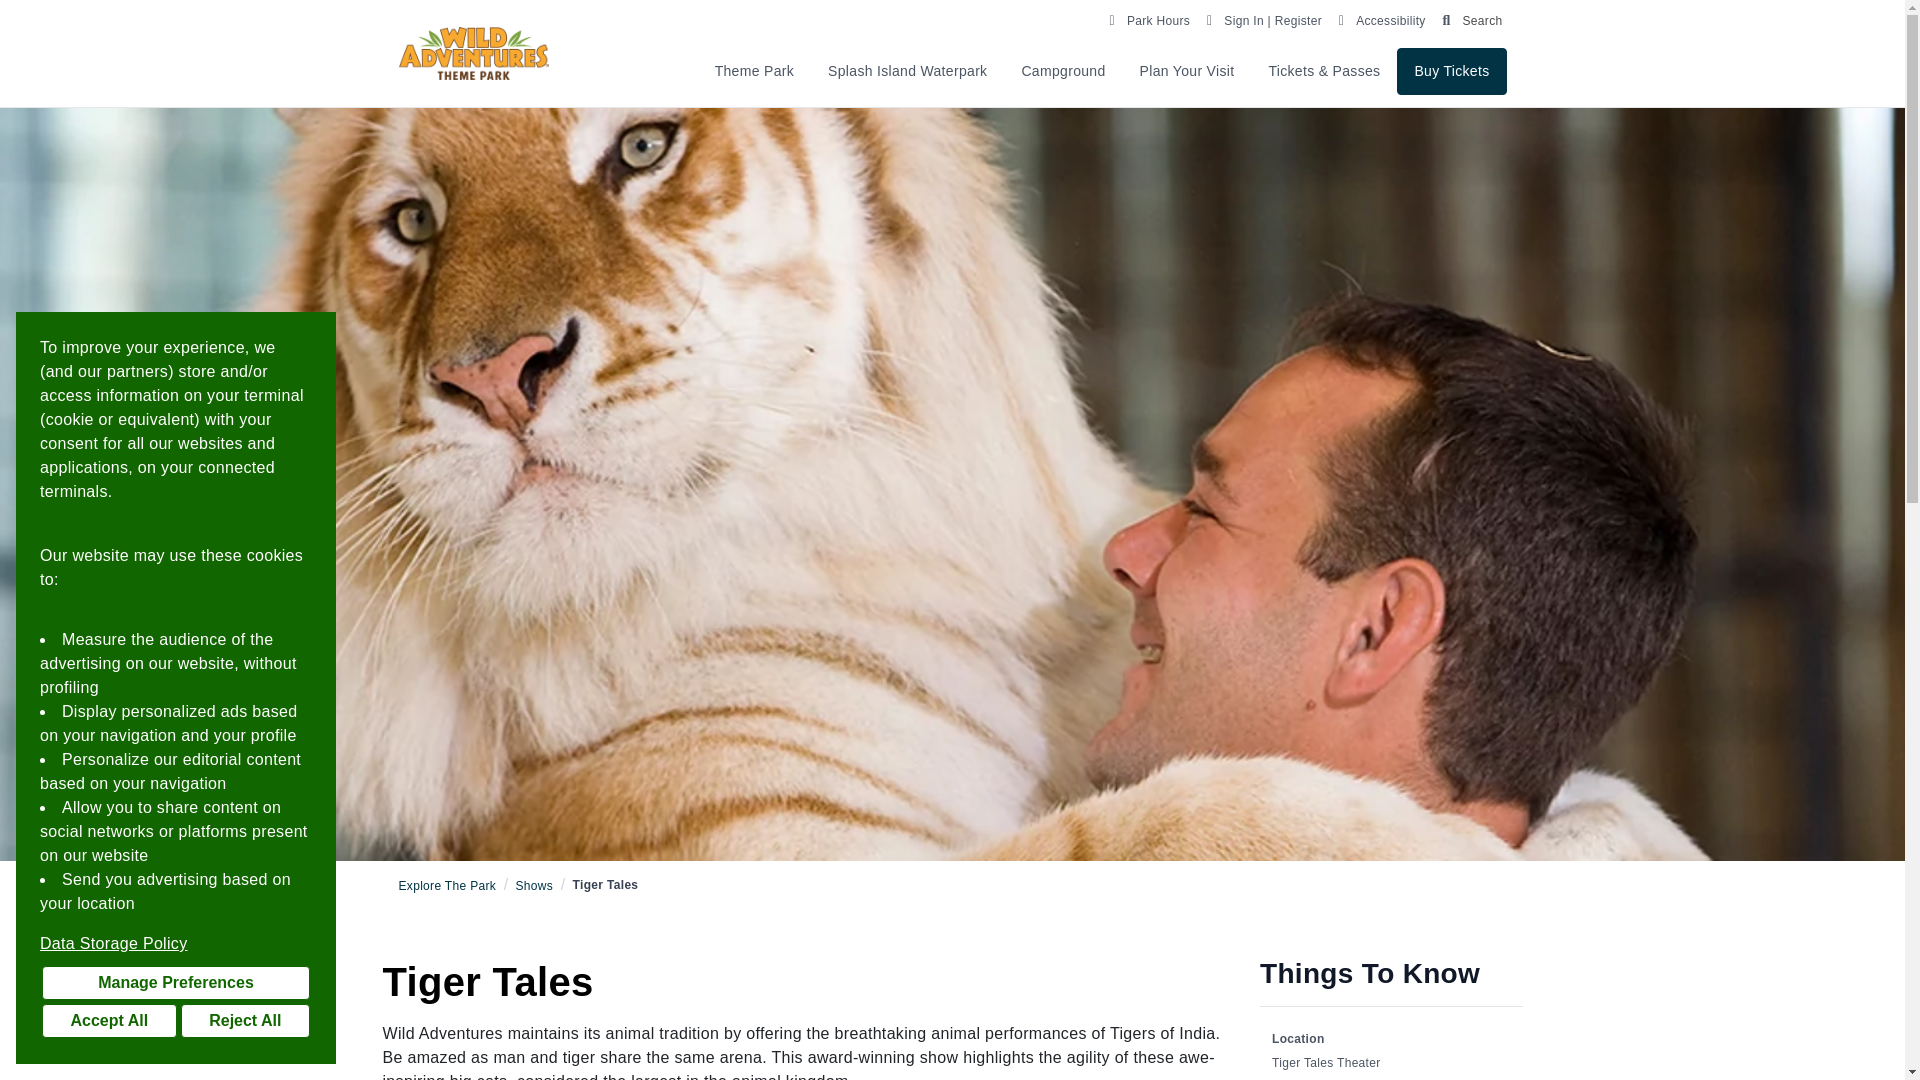 The width and height of the screenshot is (1920, 1080). I want to click on Manage Preferences, so click(176, 982).